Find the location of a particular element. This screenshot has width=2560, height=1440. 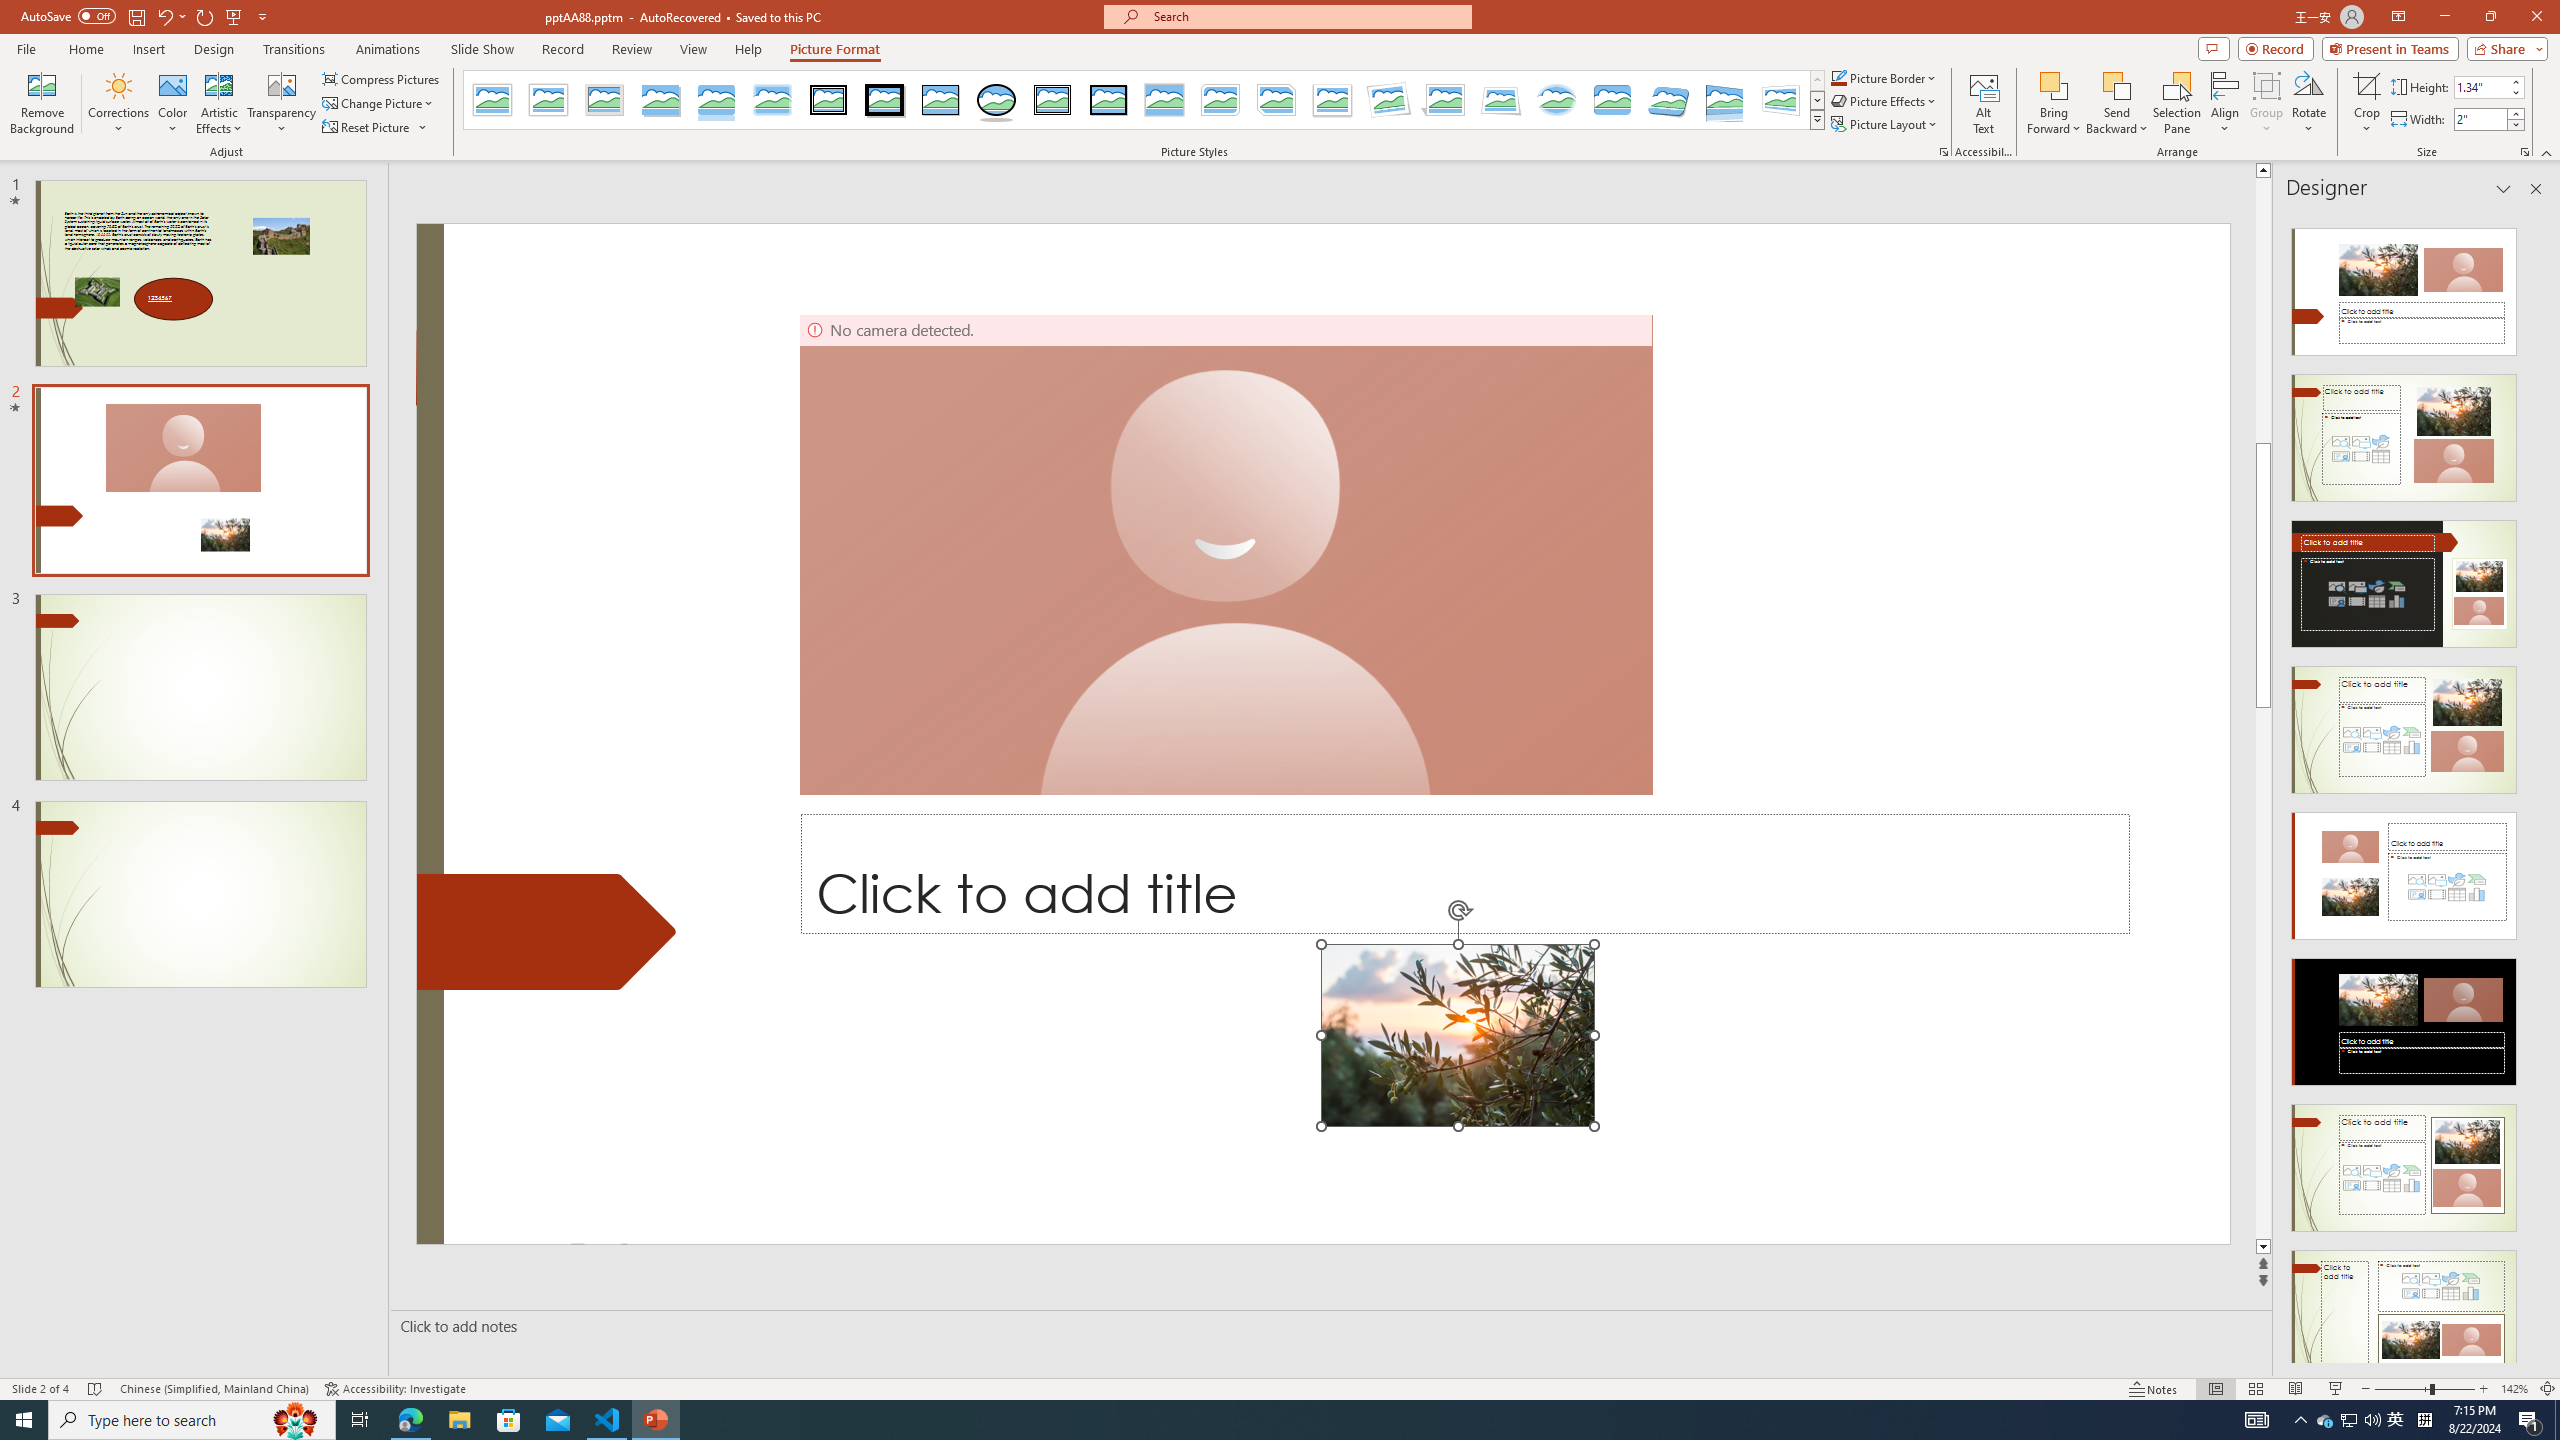

Reflected Perspective Right is located at coordinates (1725, 100).